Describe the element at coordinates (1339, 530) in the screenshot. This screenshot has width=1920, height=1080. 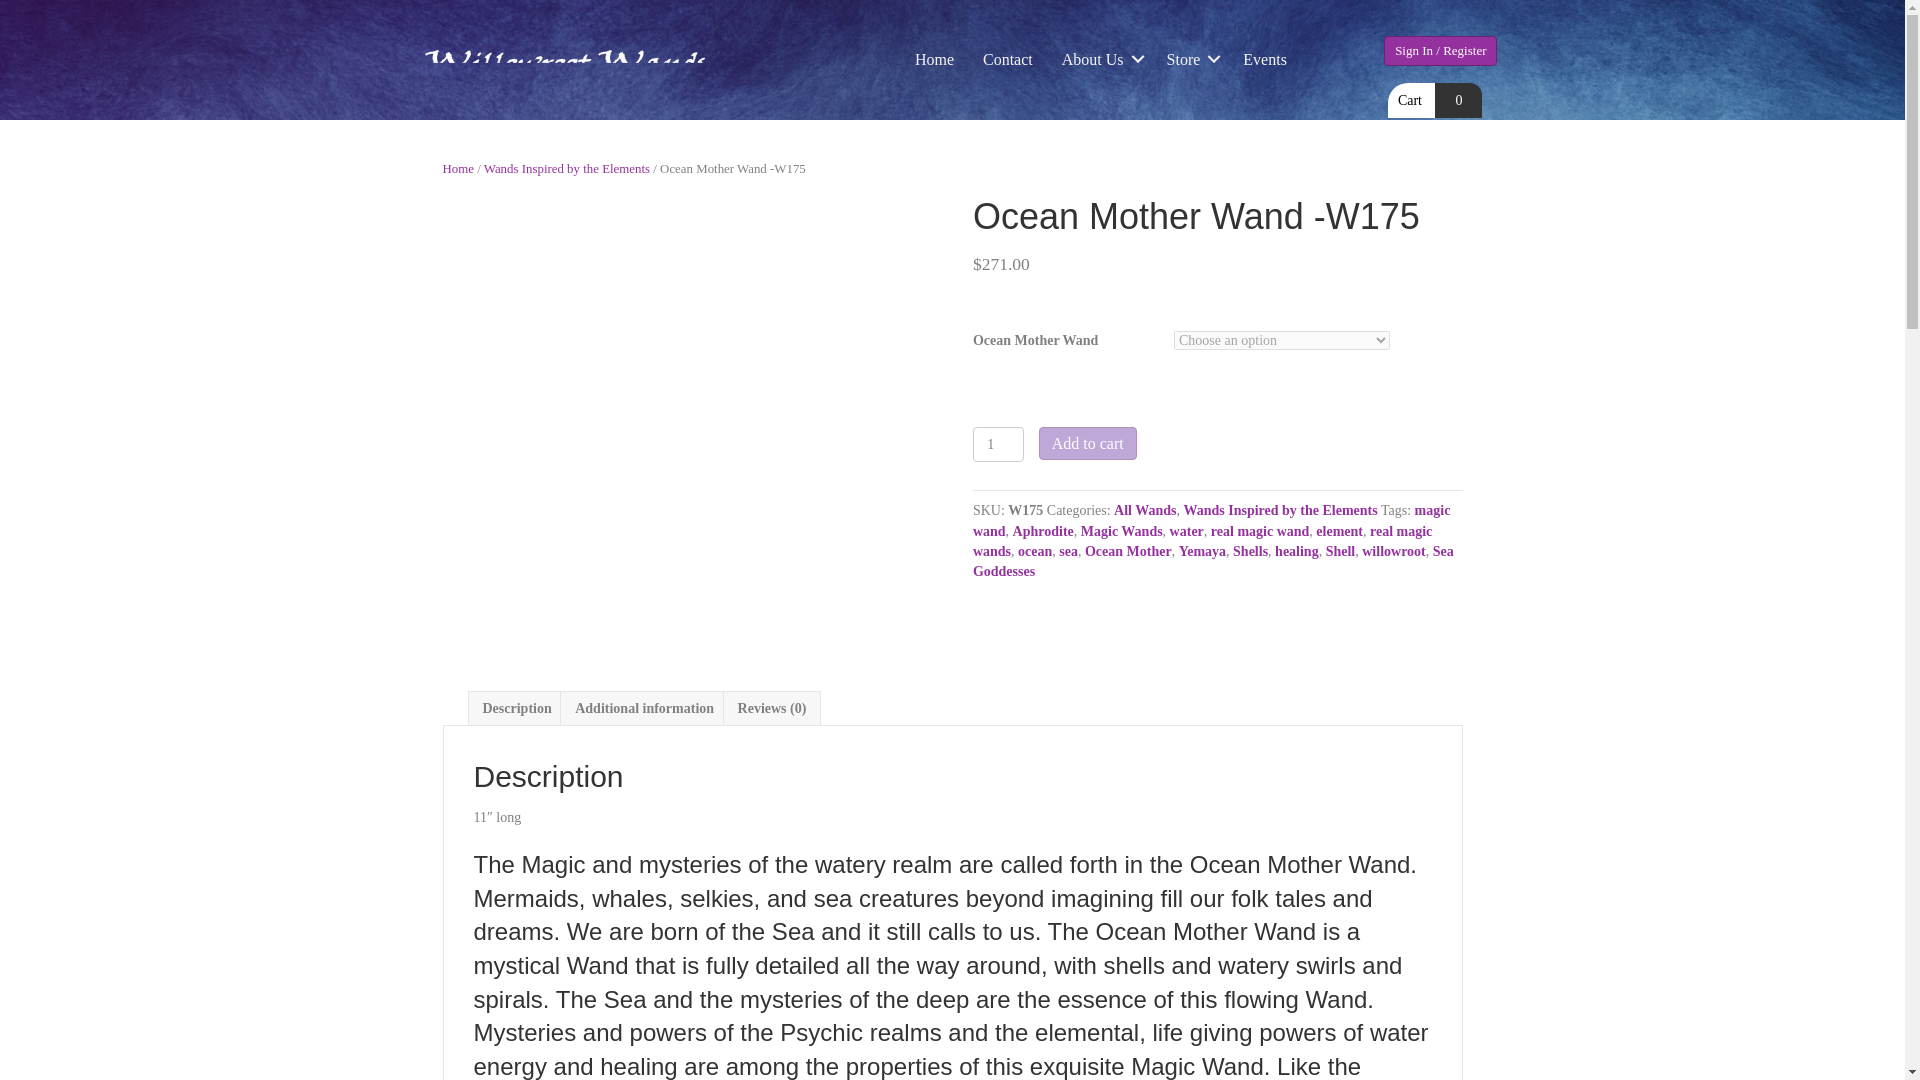
I see `element` at that location.